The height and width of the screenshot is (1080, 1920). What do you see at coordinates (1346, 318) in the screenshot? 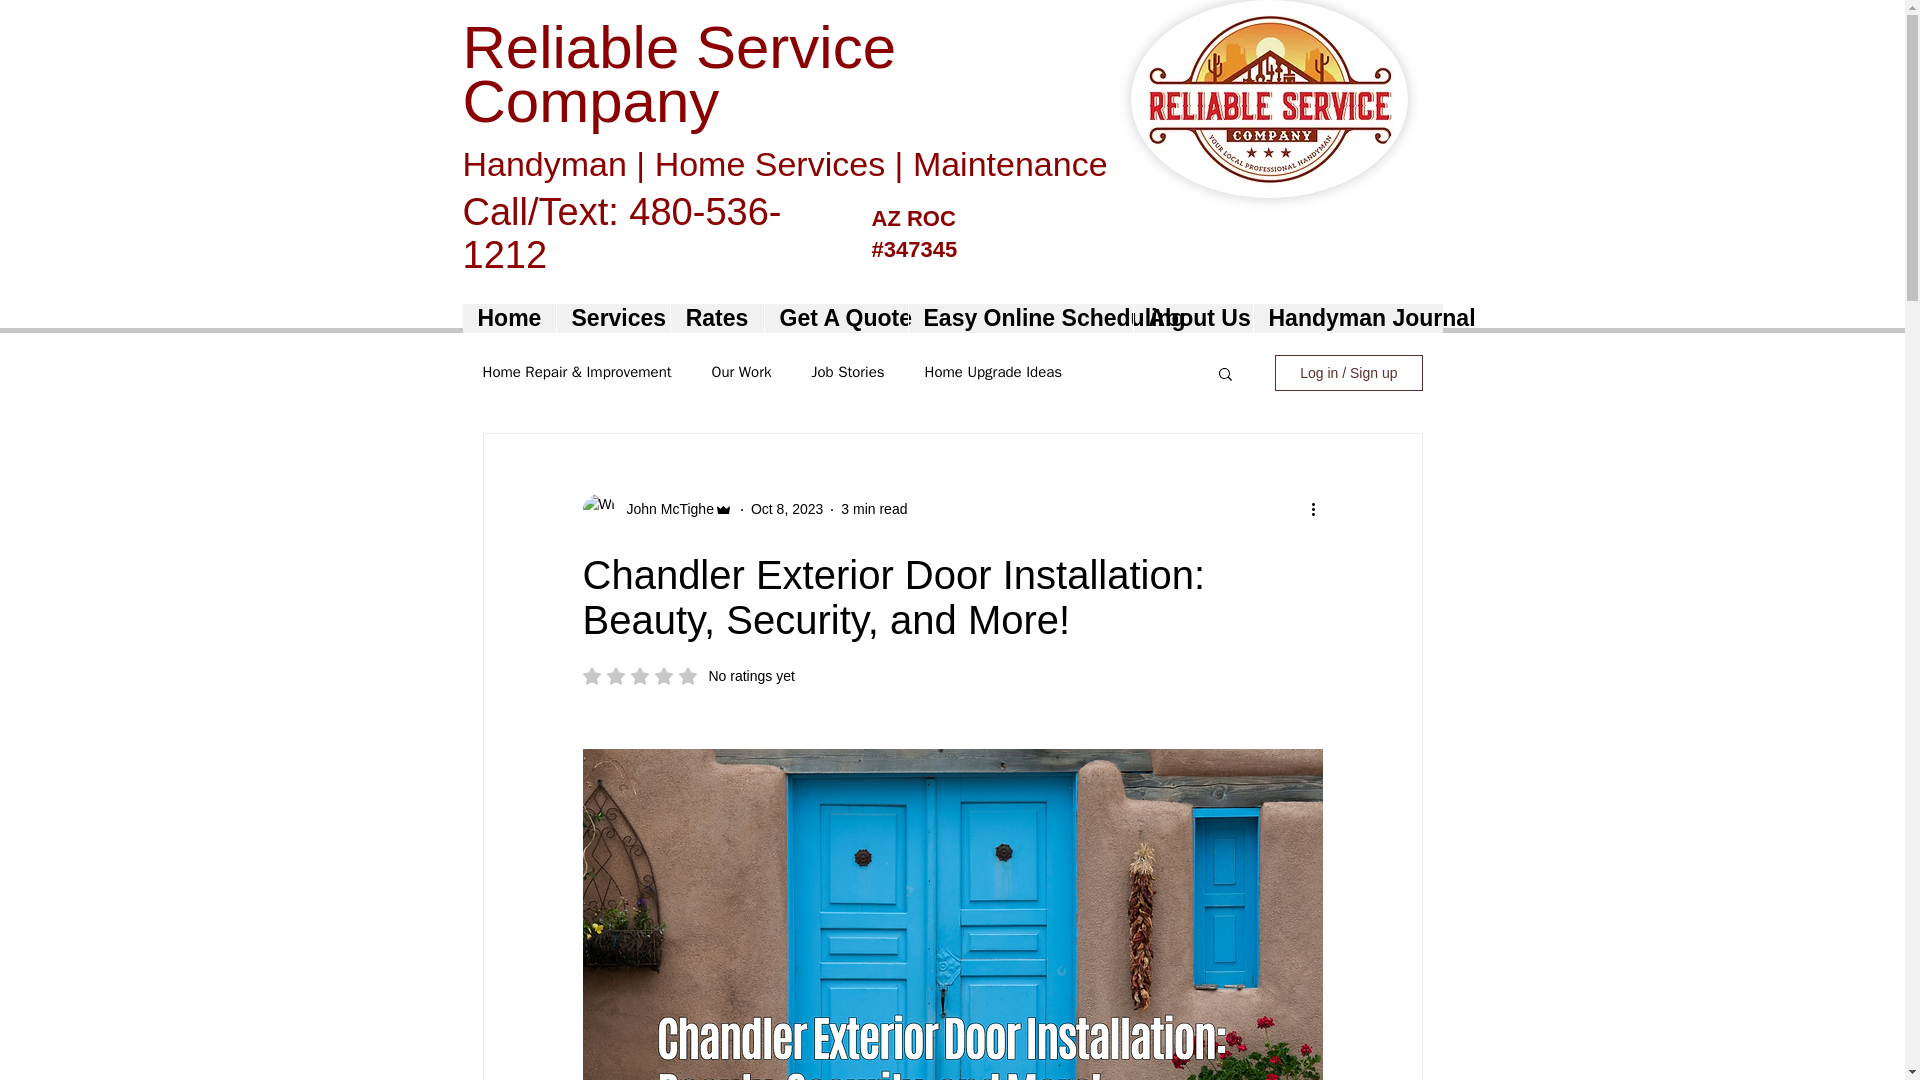
I see `Handyman Journal` at bounding box center [1346, 318].